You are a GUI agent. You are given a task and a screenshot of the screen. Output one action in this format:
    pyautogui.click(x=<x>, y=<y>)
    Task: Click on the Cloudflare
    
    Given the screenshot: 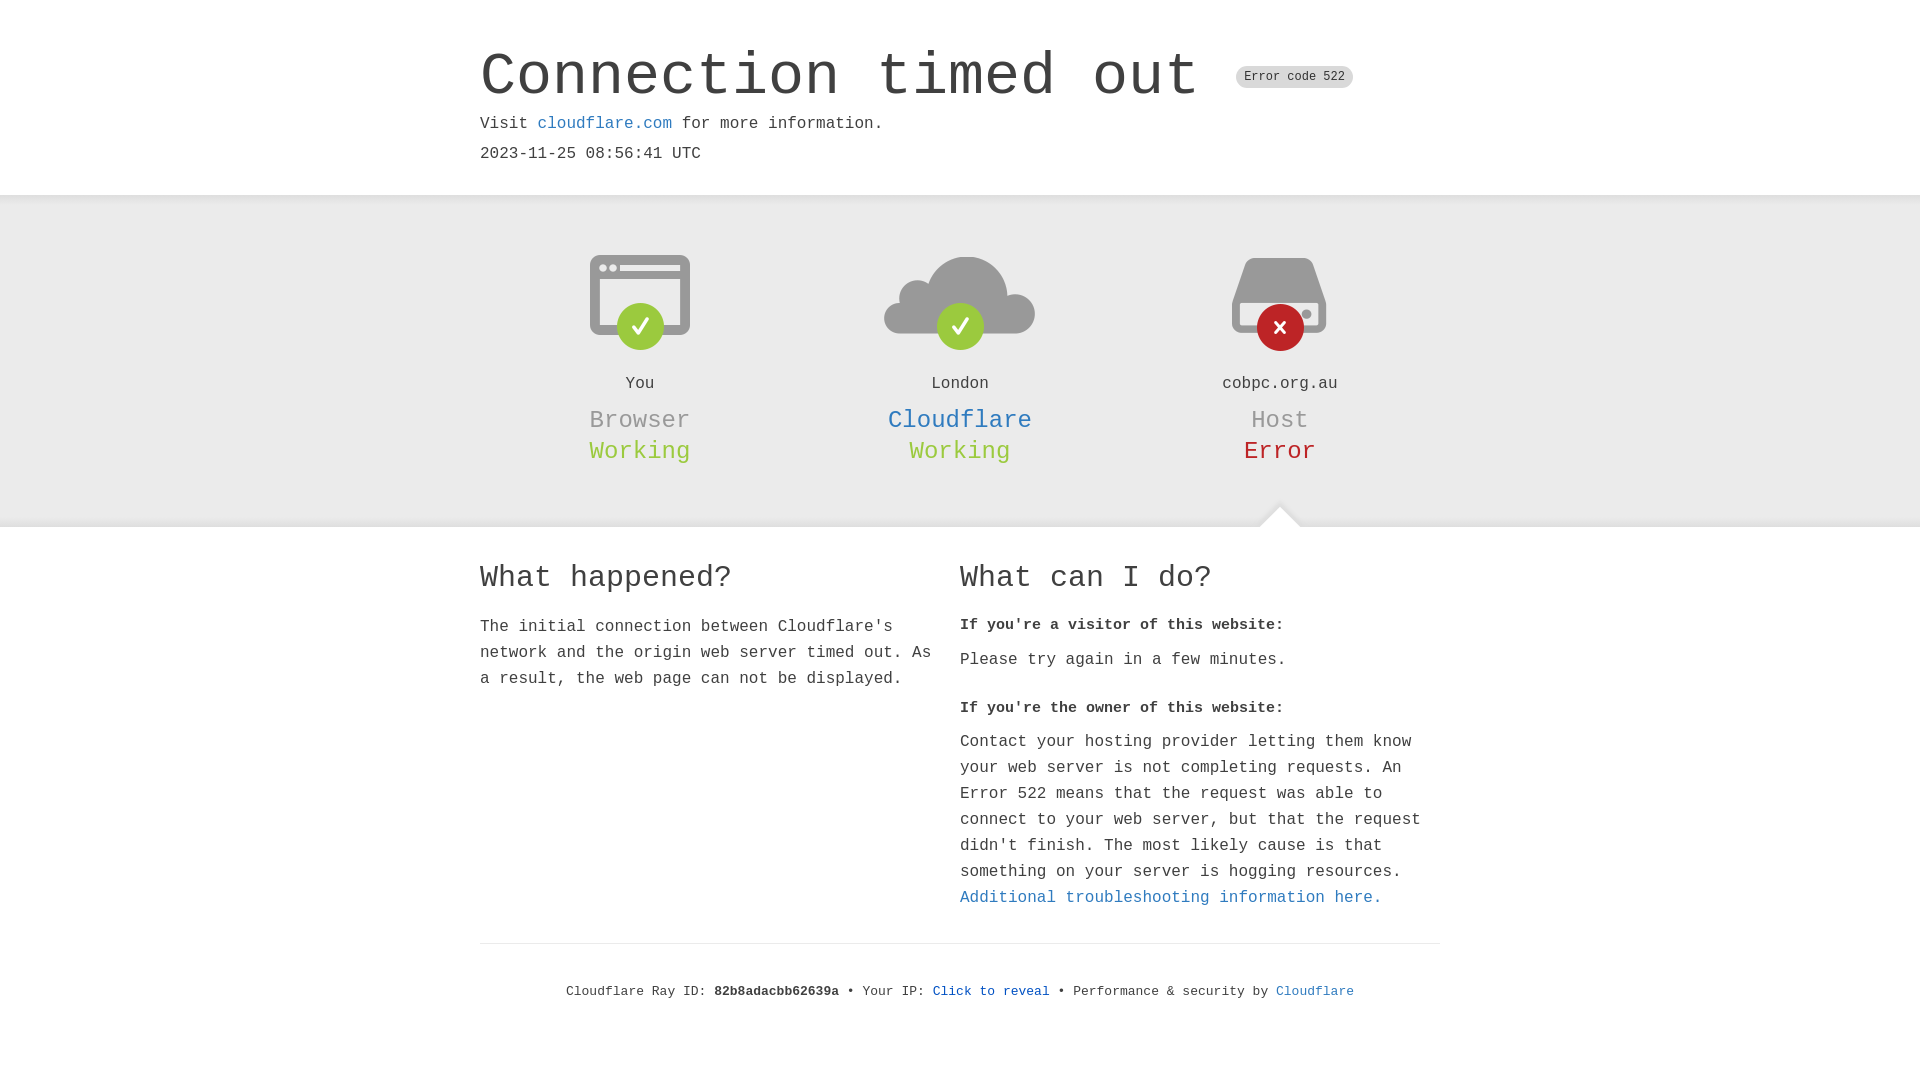 What is the action you would take?
    pyautogui.click(x=960, y=420)
    